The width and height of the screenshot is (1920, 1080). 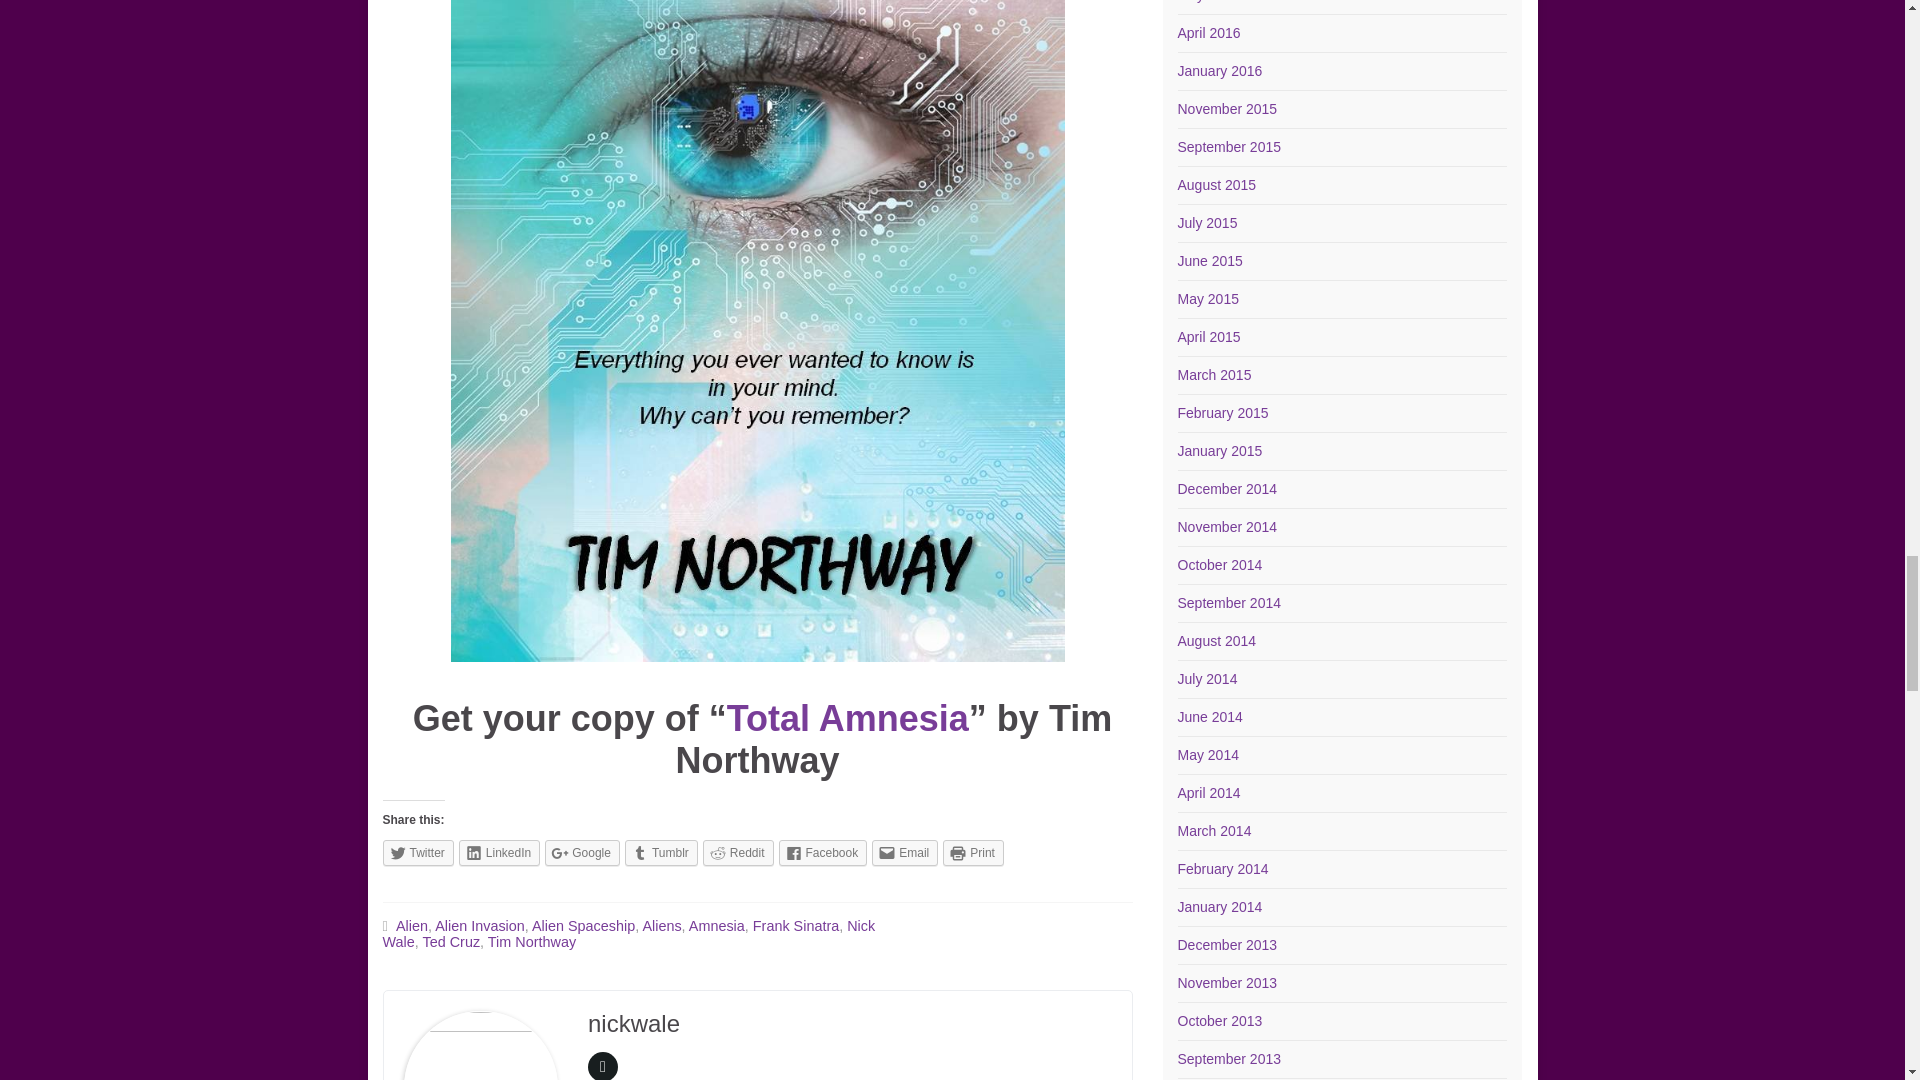 I want to click on Alien, so click(x=412, y=926).